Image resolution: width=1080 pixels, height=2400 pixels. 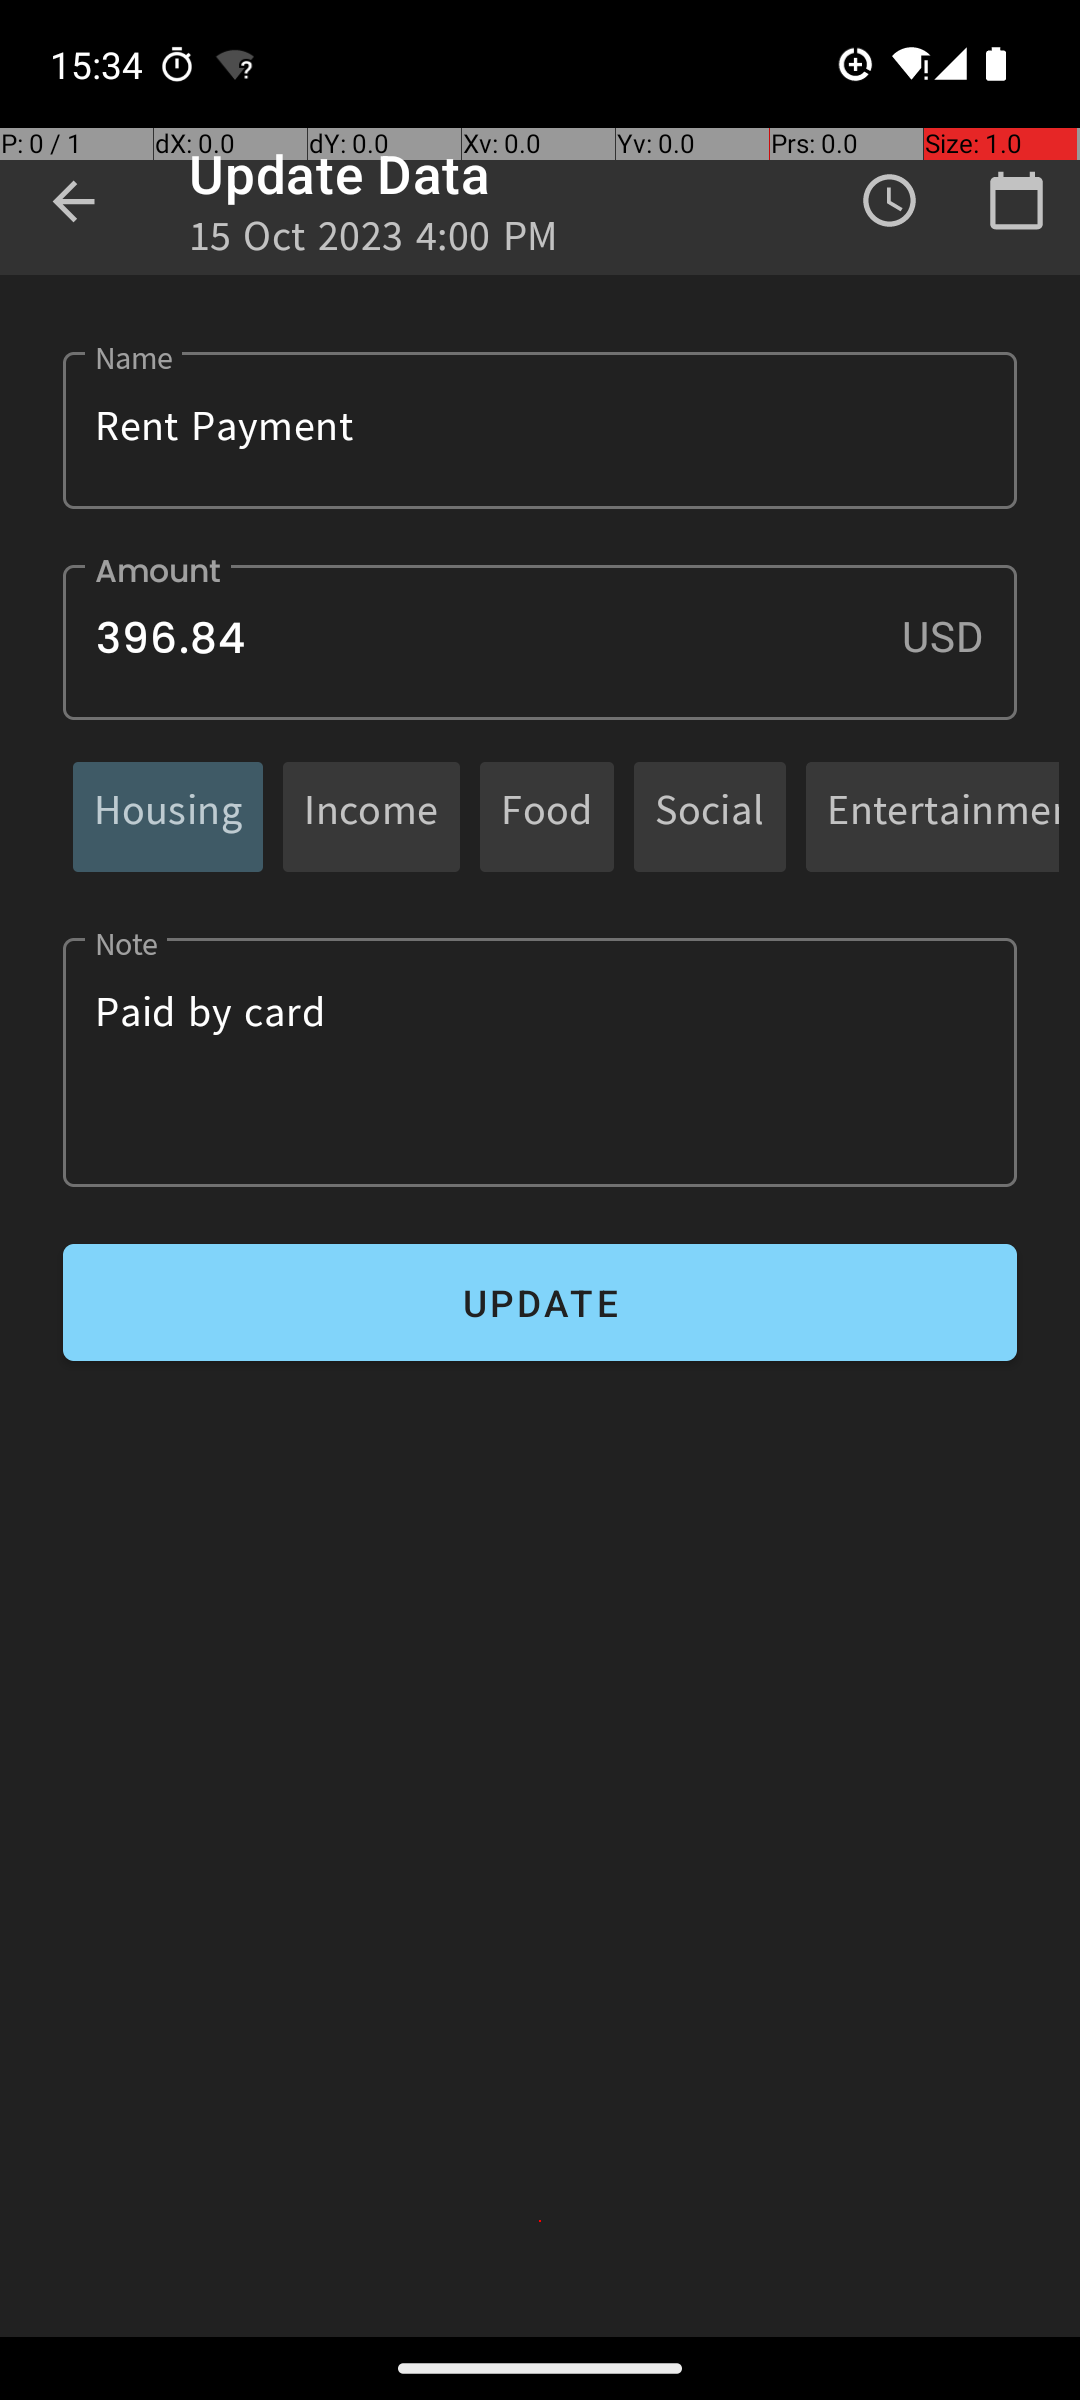 I want to click on 396.84, so click(x=540, y=642).